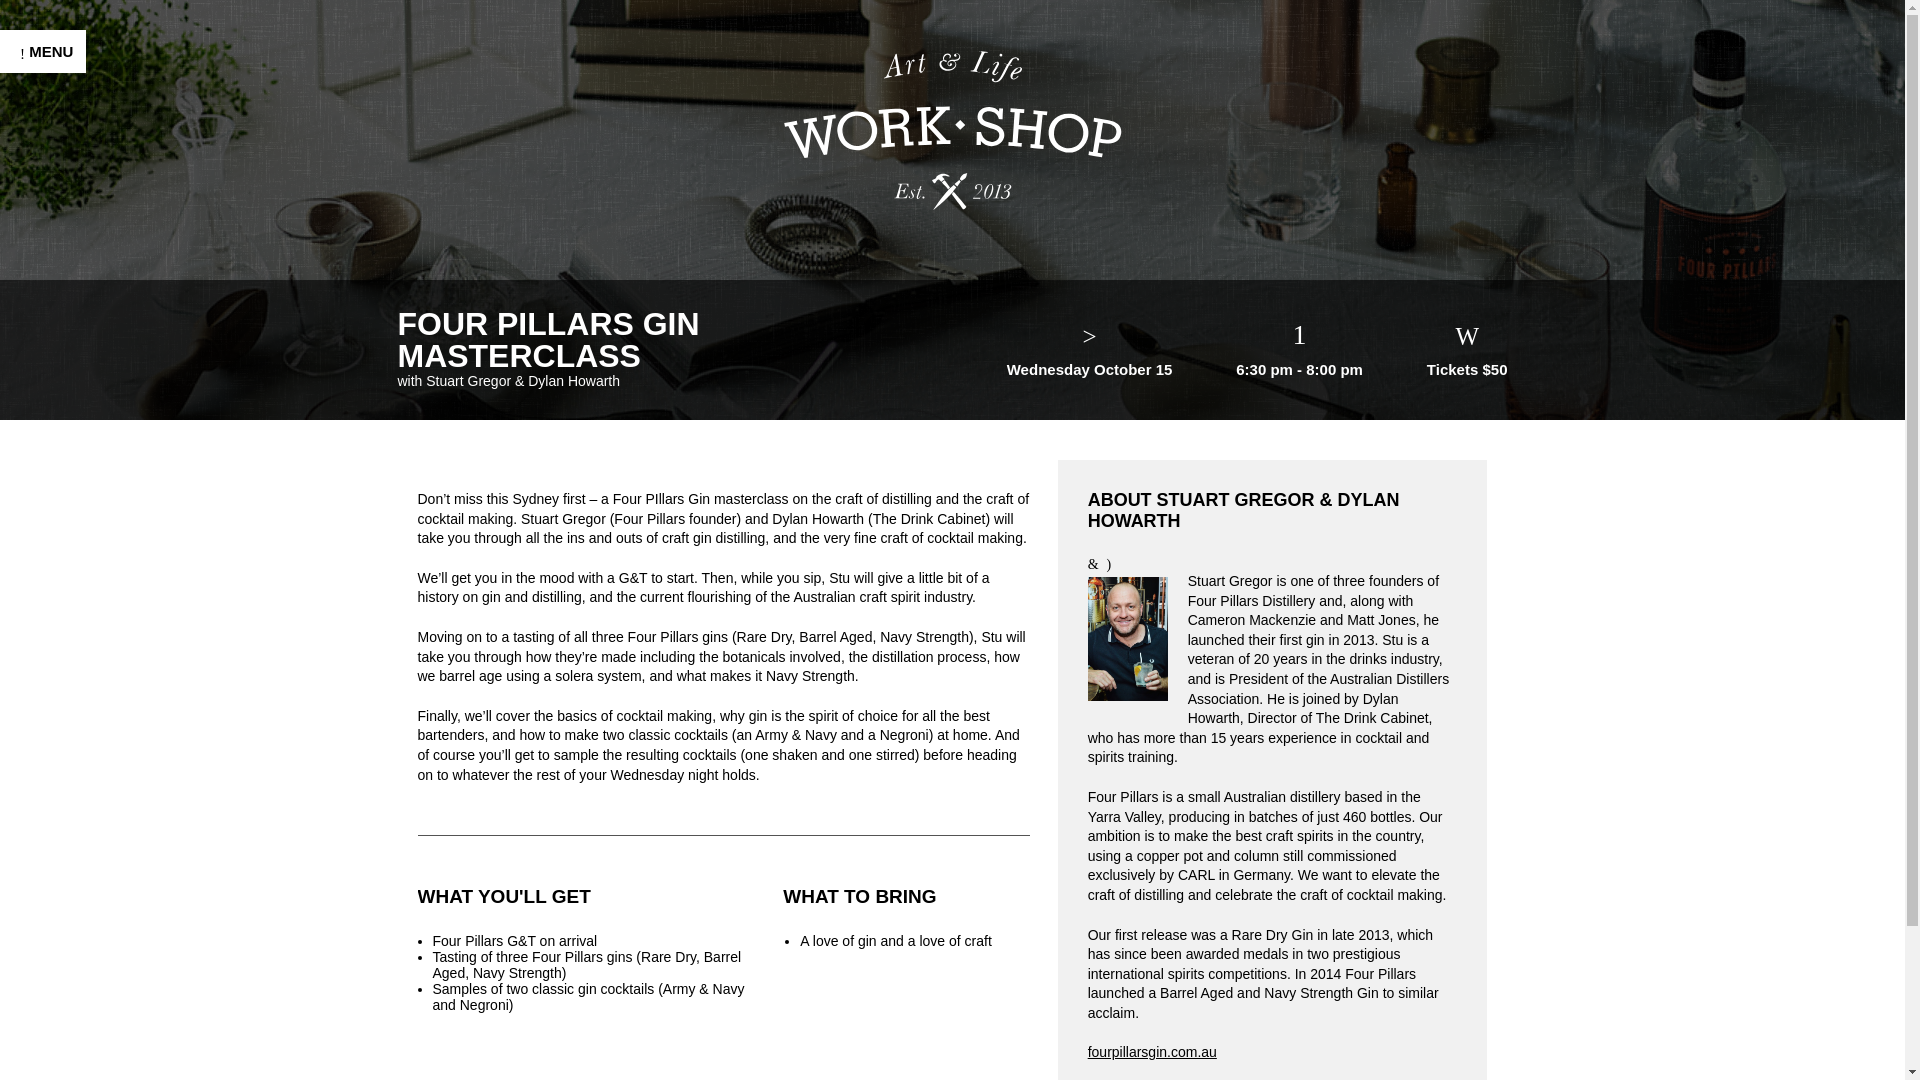 Image resolution: width=1920 pixels, height=1080 pixels. Describe the element at coordinates (94, 580) in the screenshot. I see `GIFT VOUCHERS` at that location.